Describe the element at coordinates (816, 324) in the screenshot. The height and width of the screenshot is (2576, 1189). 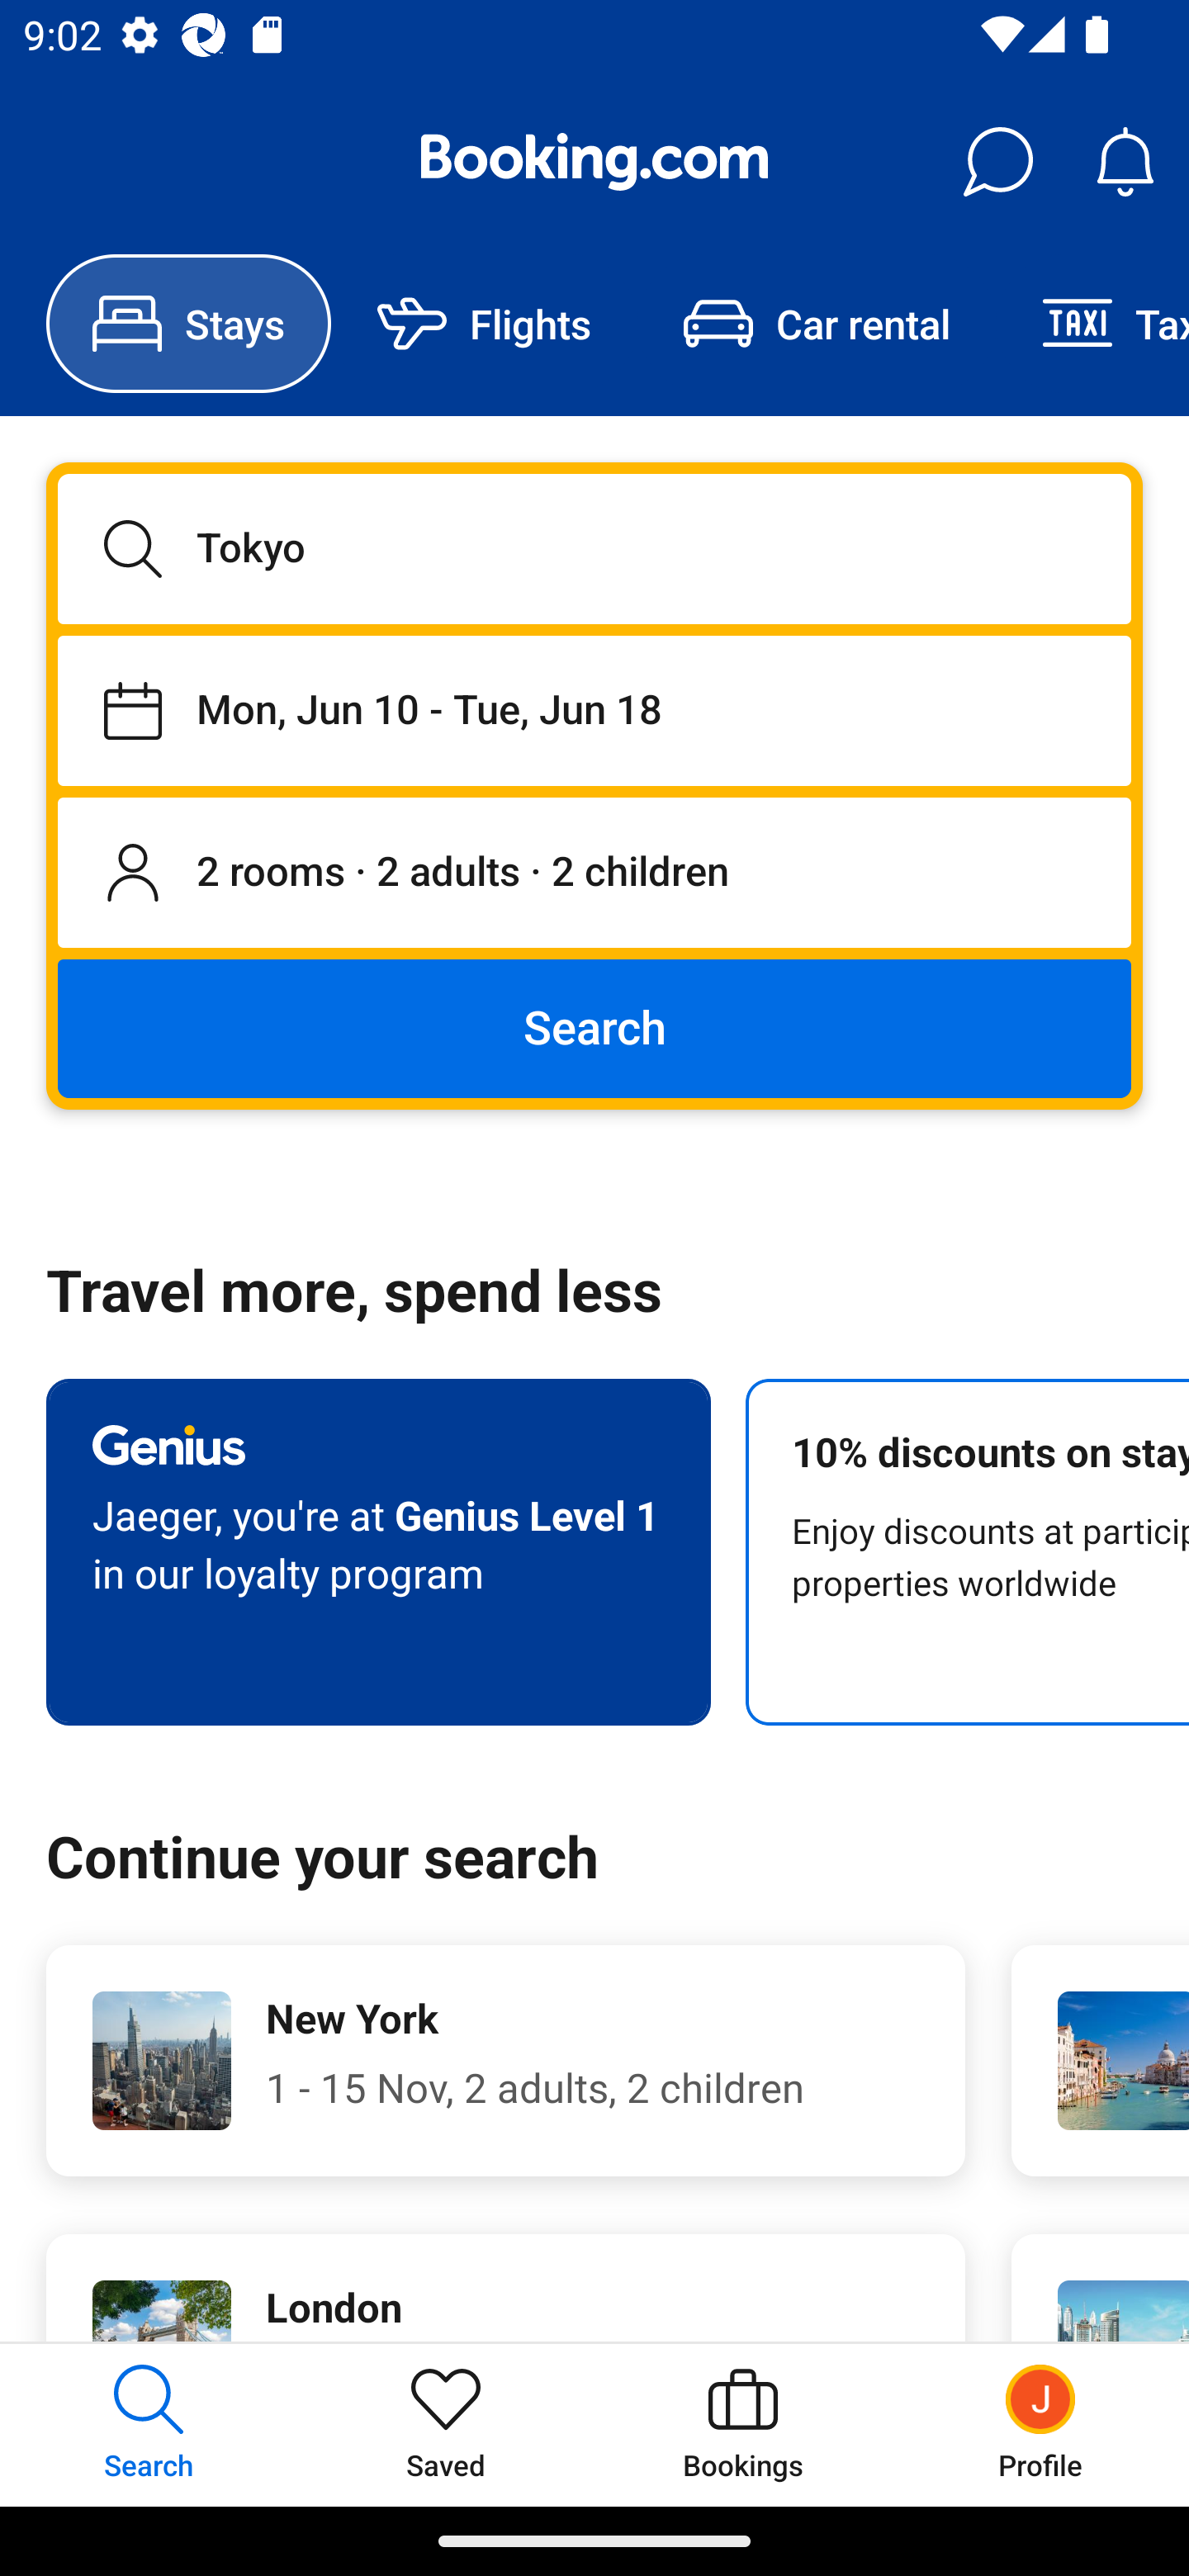
I see `Car rental` at that location.